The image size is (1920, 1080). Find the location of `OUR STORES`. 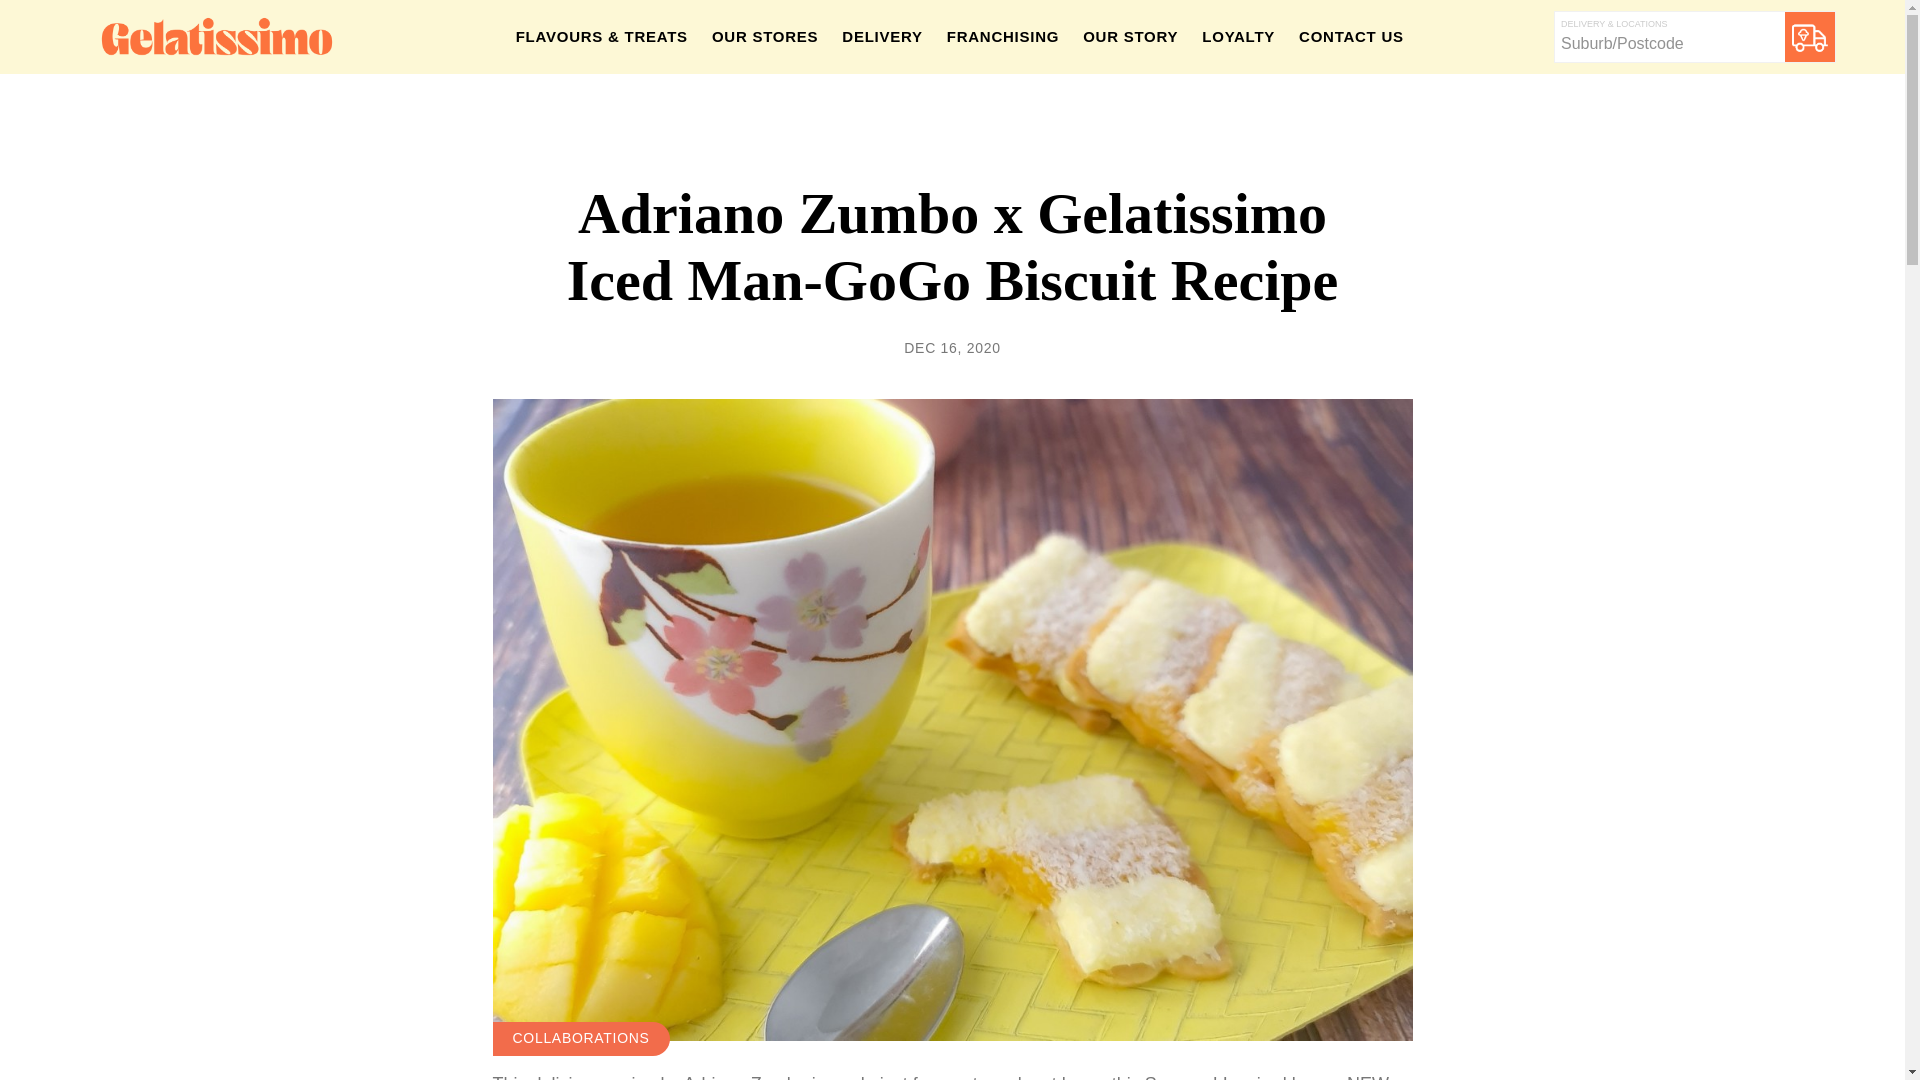

OUR STORES is located at coordinates (764, 37).